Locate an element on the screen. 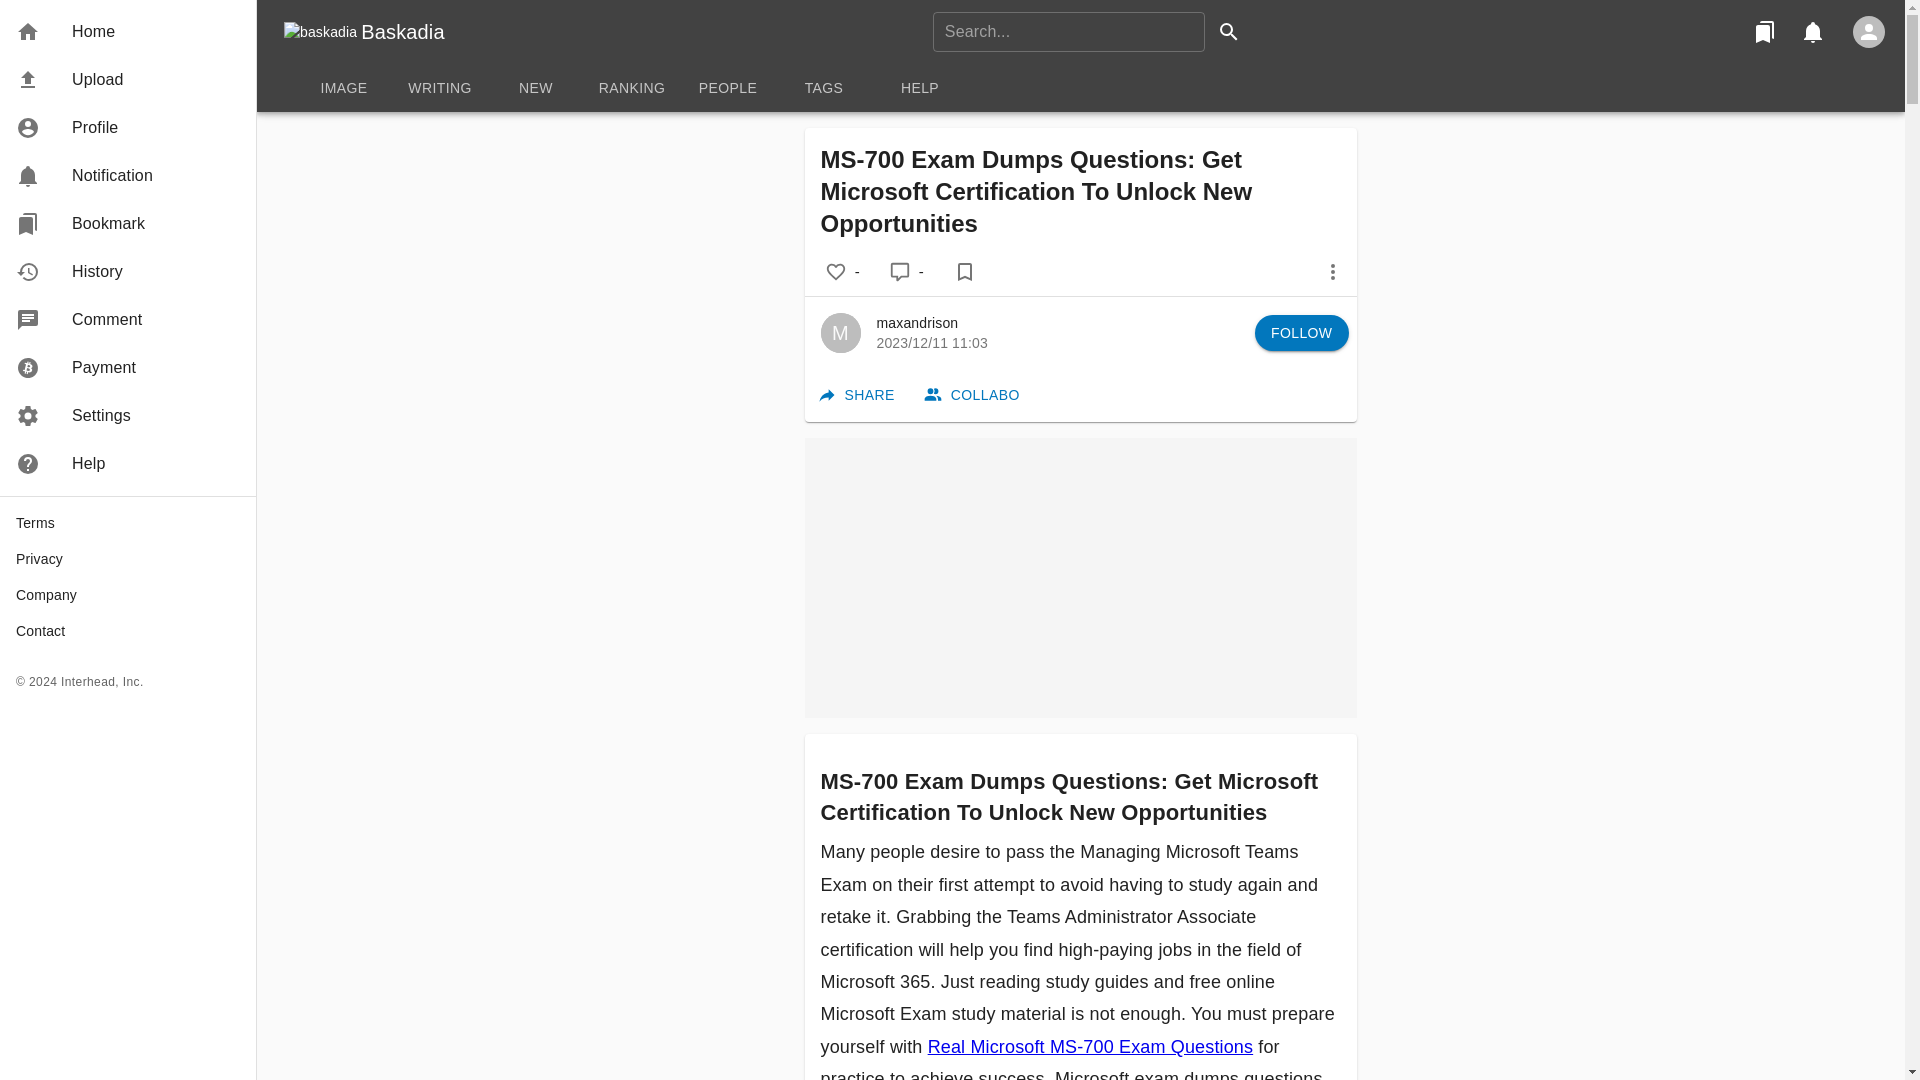 The height and width of the screenshot is (1080, 1920). Contact is located at coordinates (128, 631).